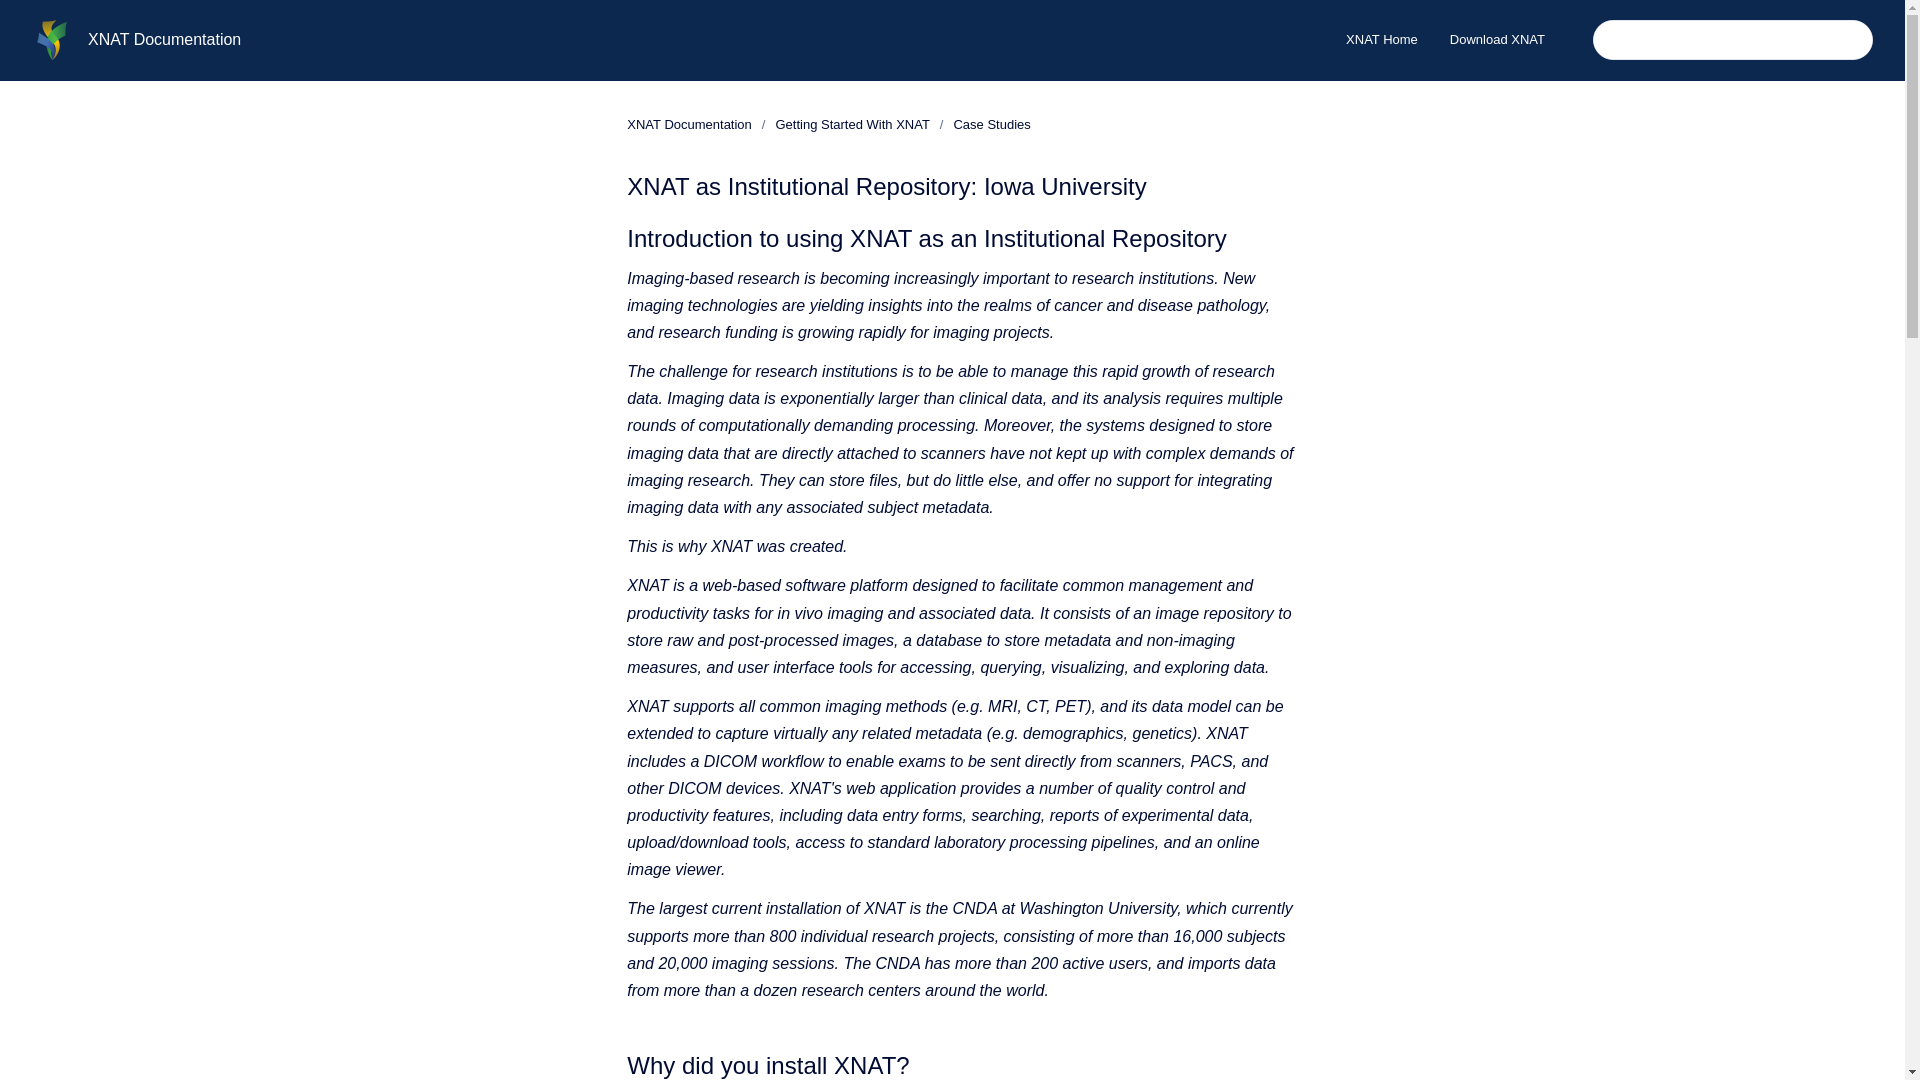 The width and height of the screenshot is (1920, 1080). Describe the element at coordinates (852, 124) in the screenshot. I see `Getting Started With XNAT` at that location.